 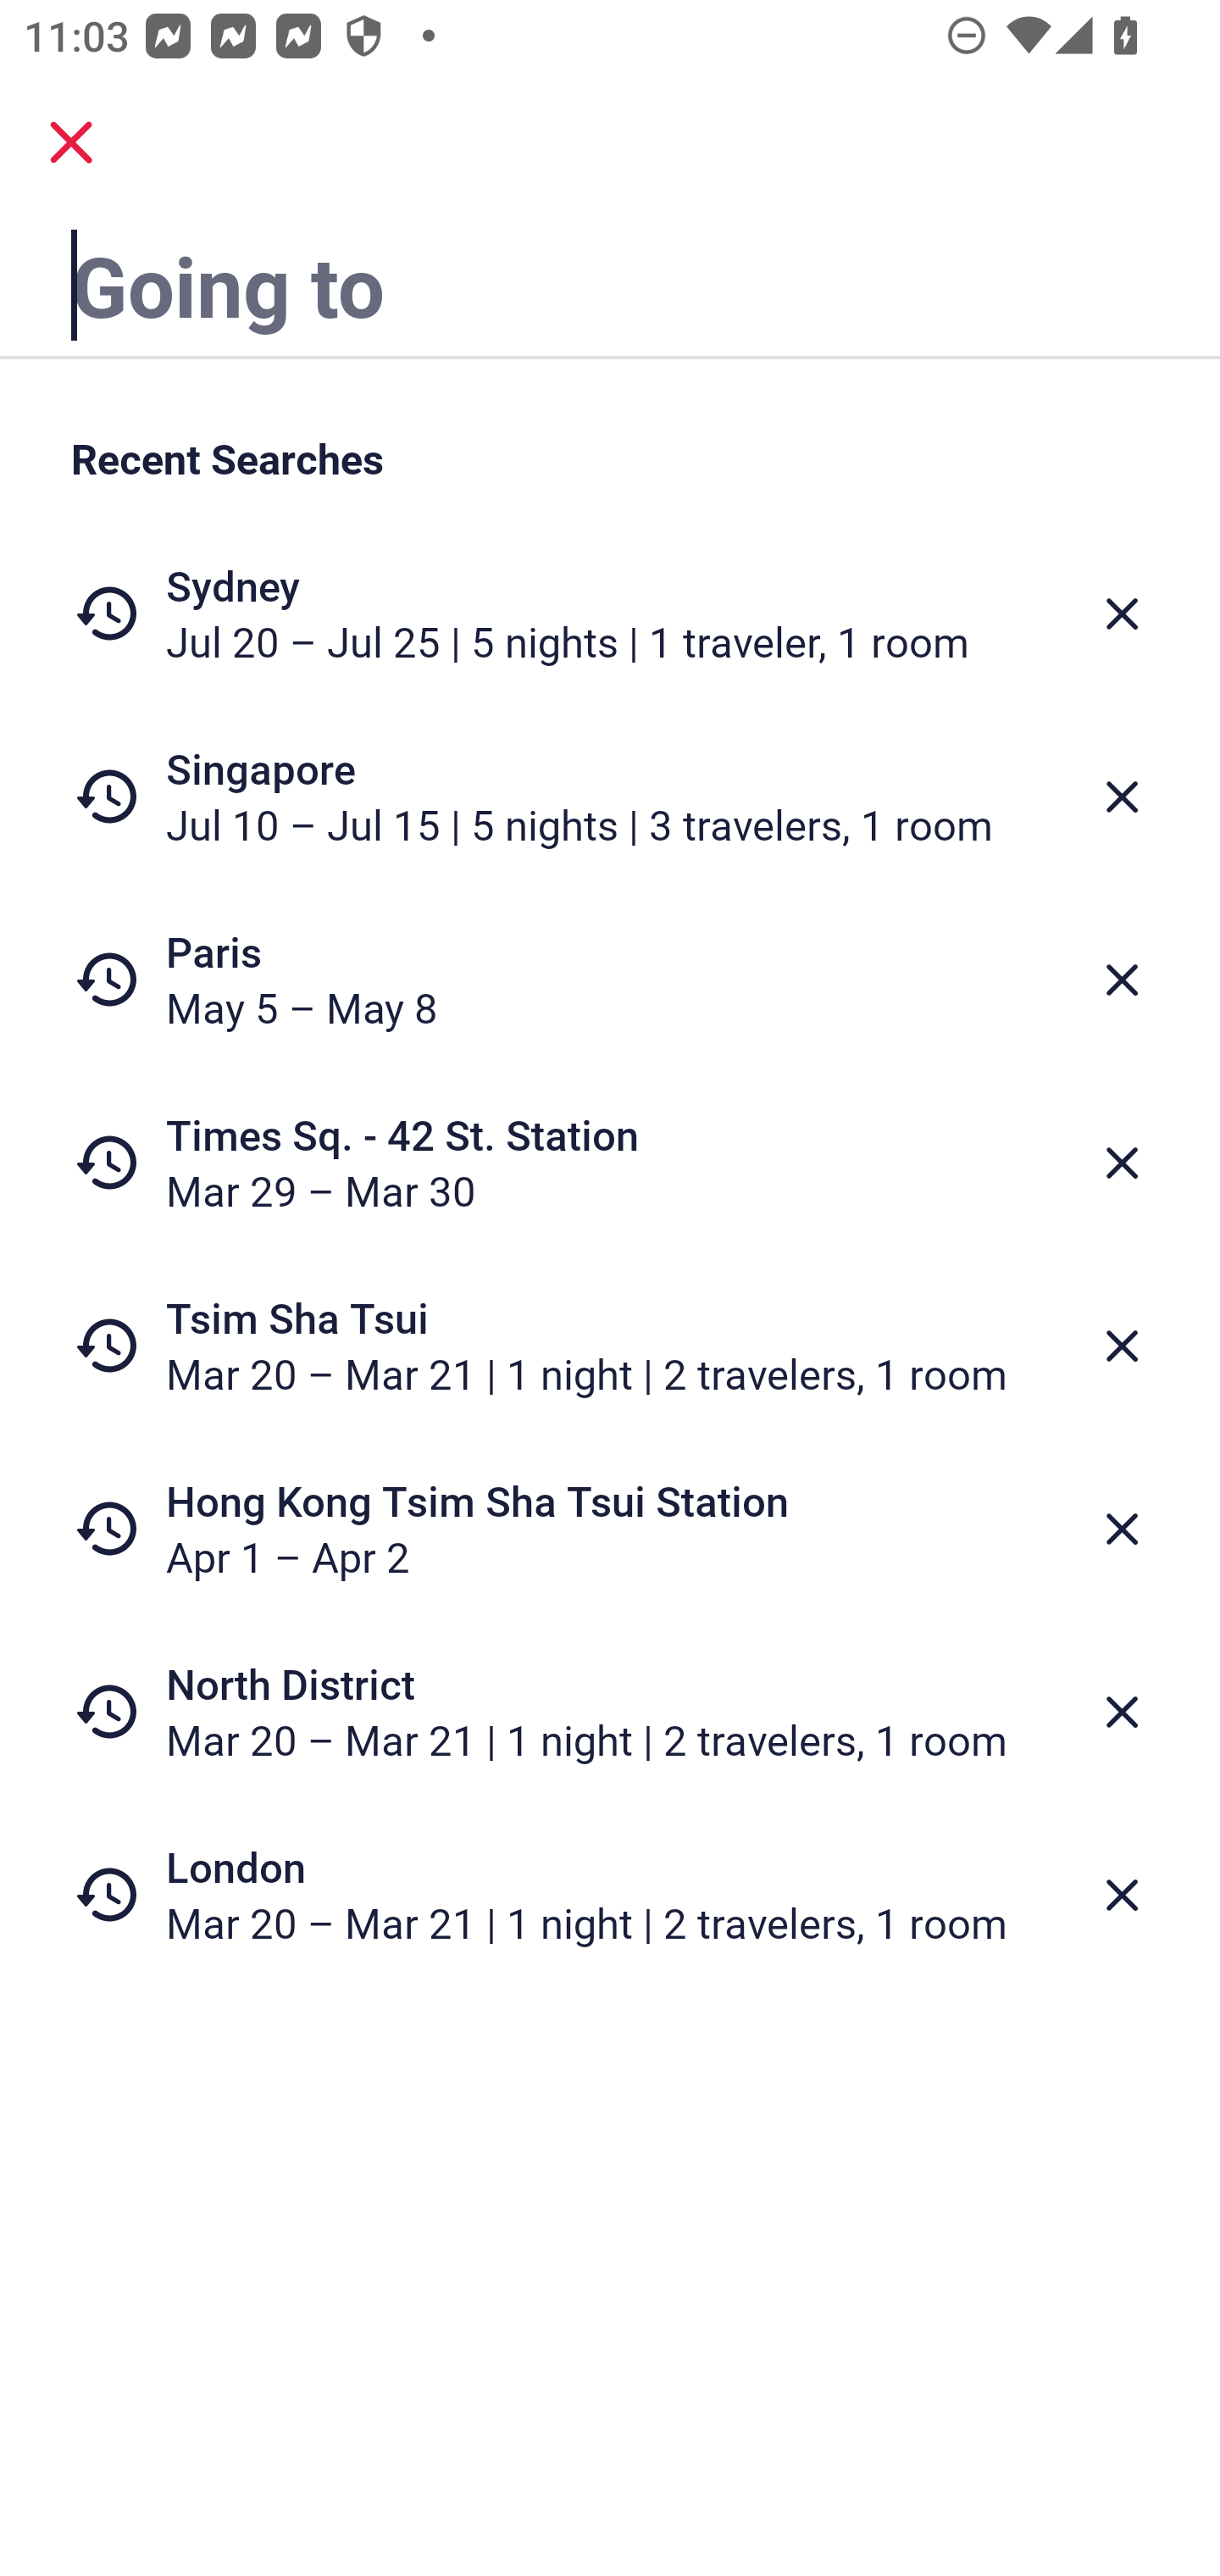 What do you see at coordinates (1122, 797) in the screenshot?
I see `Delete from recent searches` at bounding box center [1122, 797].